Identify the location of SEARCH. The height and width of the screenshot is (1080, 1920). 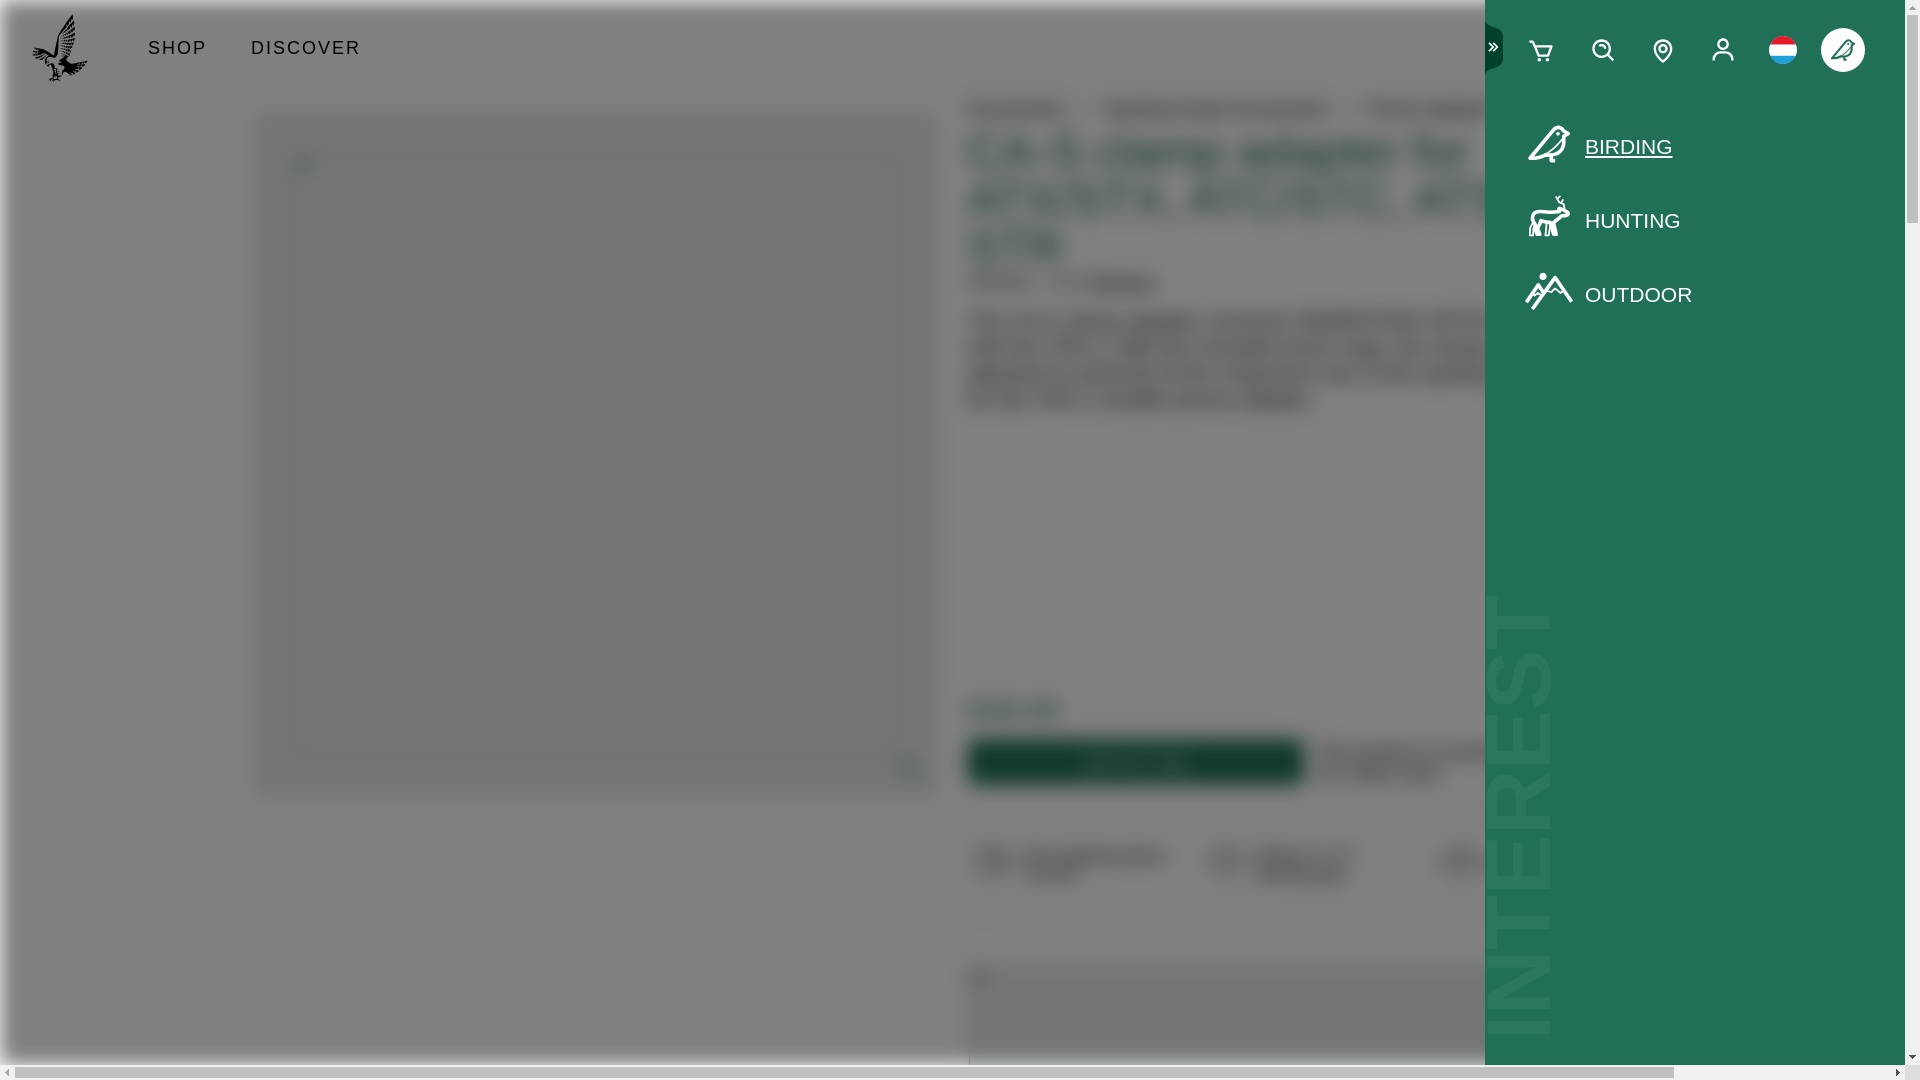
(1602, 50).